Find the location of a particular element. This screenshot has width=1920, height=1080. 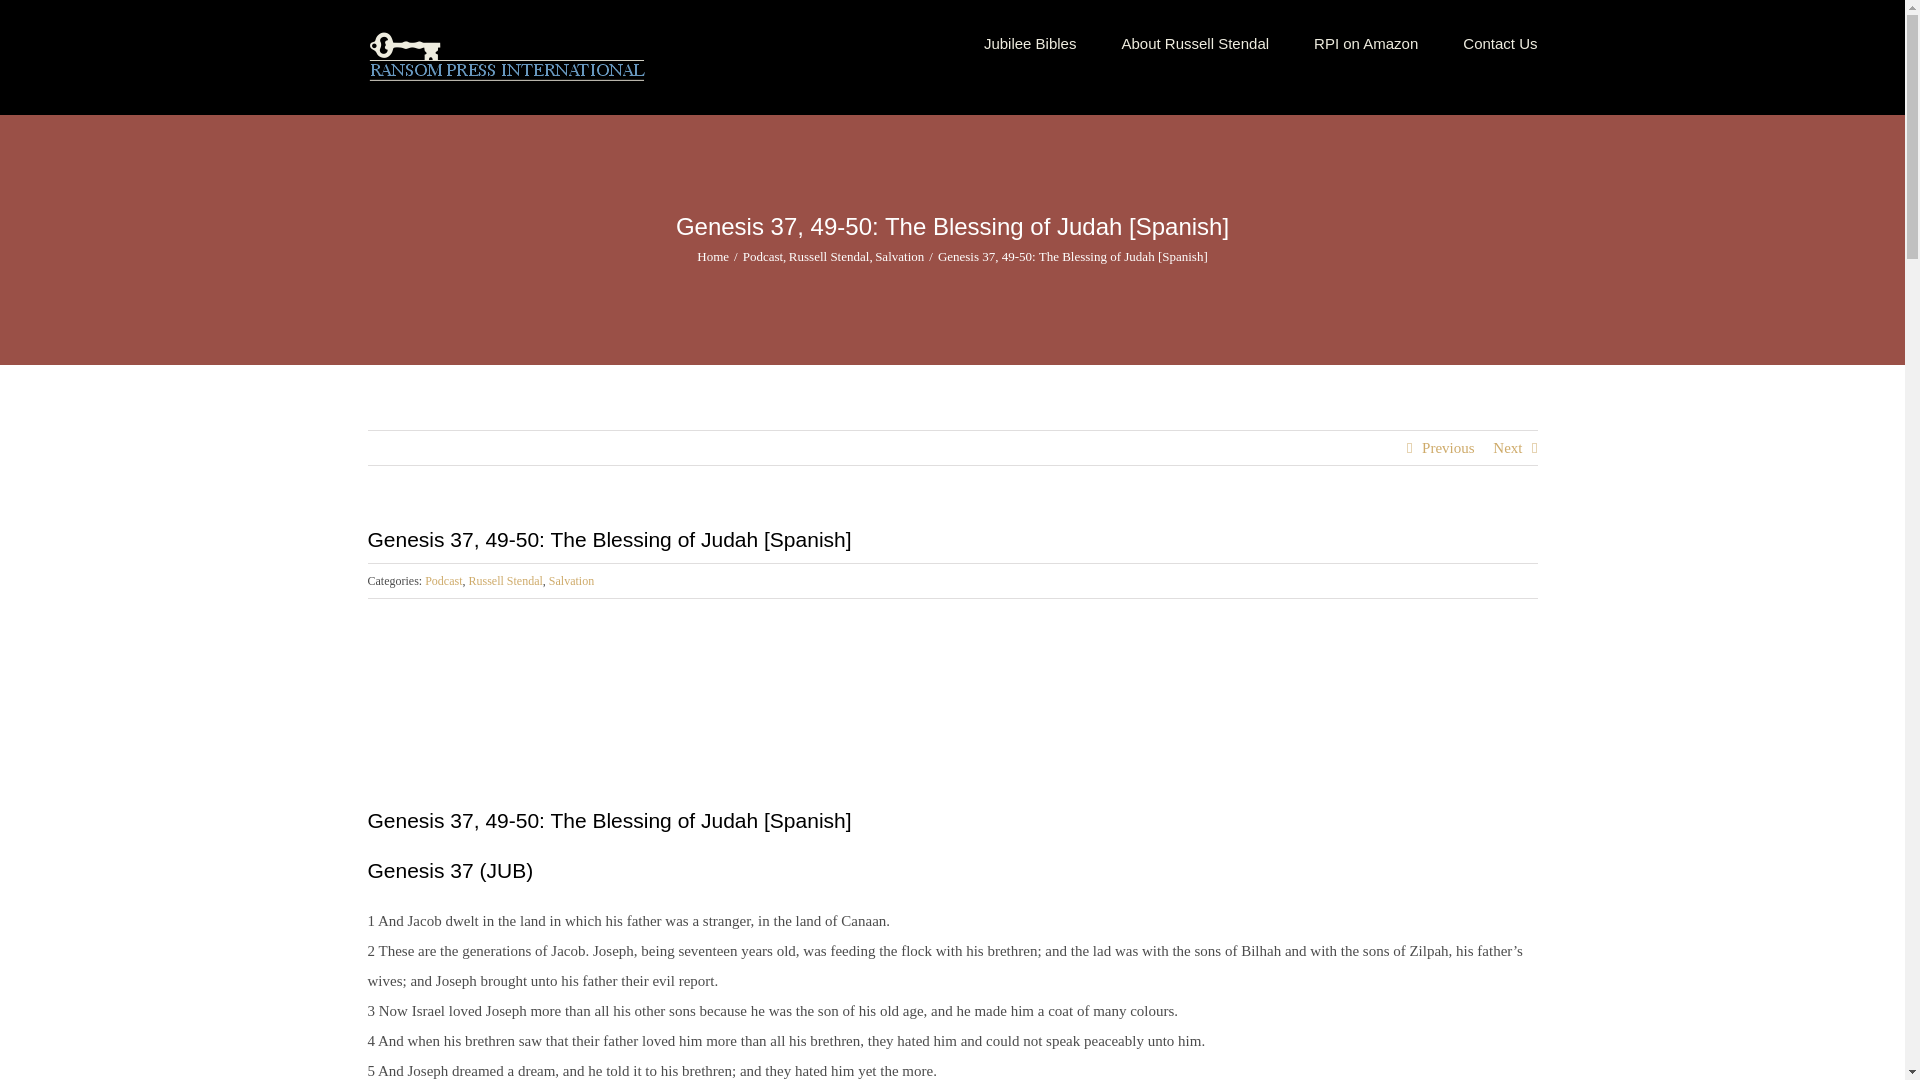

Russell Stendal is located at coordinates (504, 580).